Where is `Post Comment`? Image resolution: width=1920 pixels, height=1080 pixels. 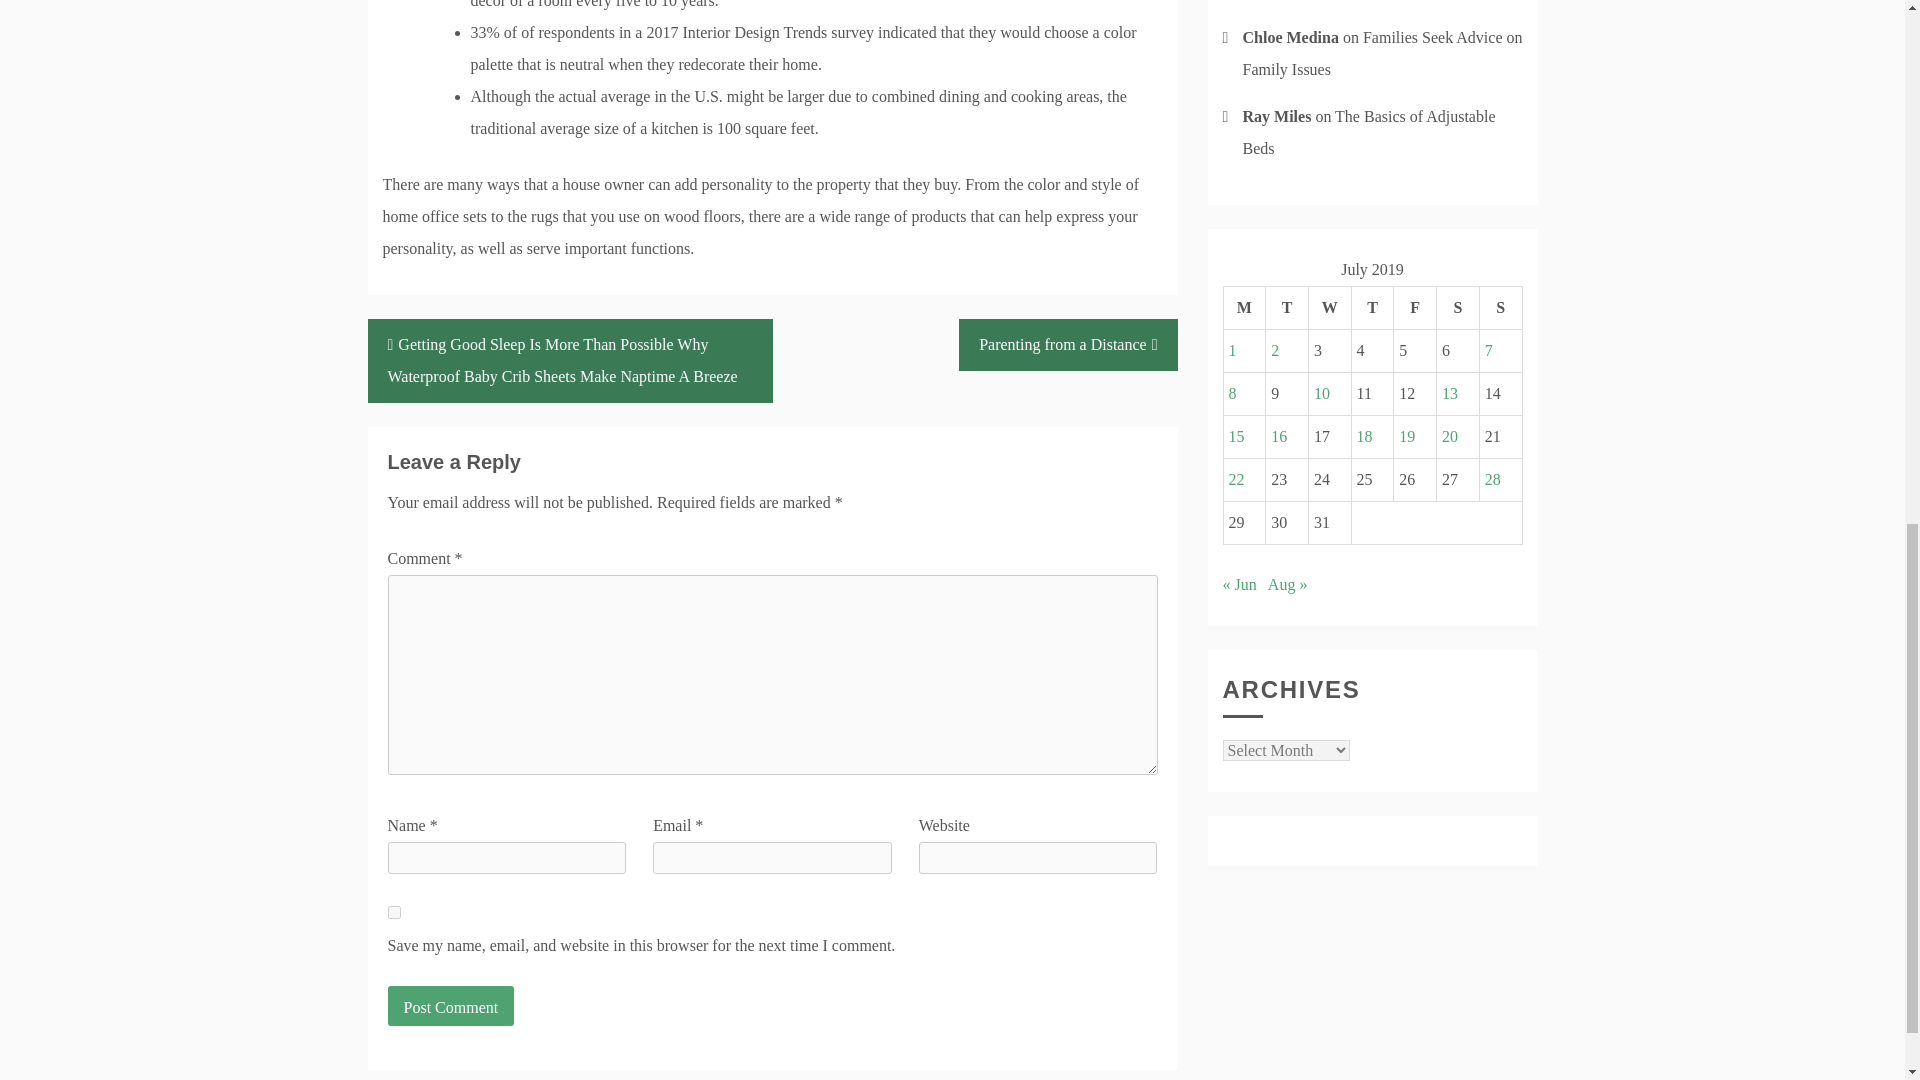
Post Comment is located at coordinates (450, 1006).